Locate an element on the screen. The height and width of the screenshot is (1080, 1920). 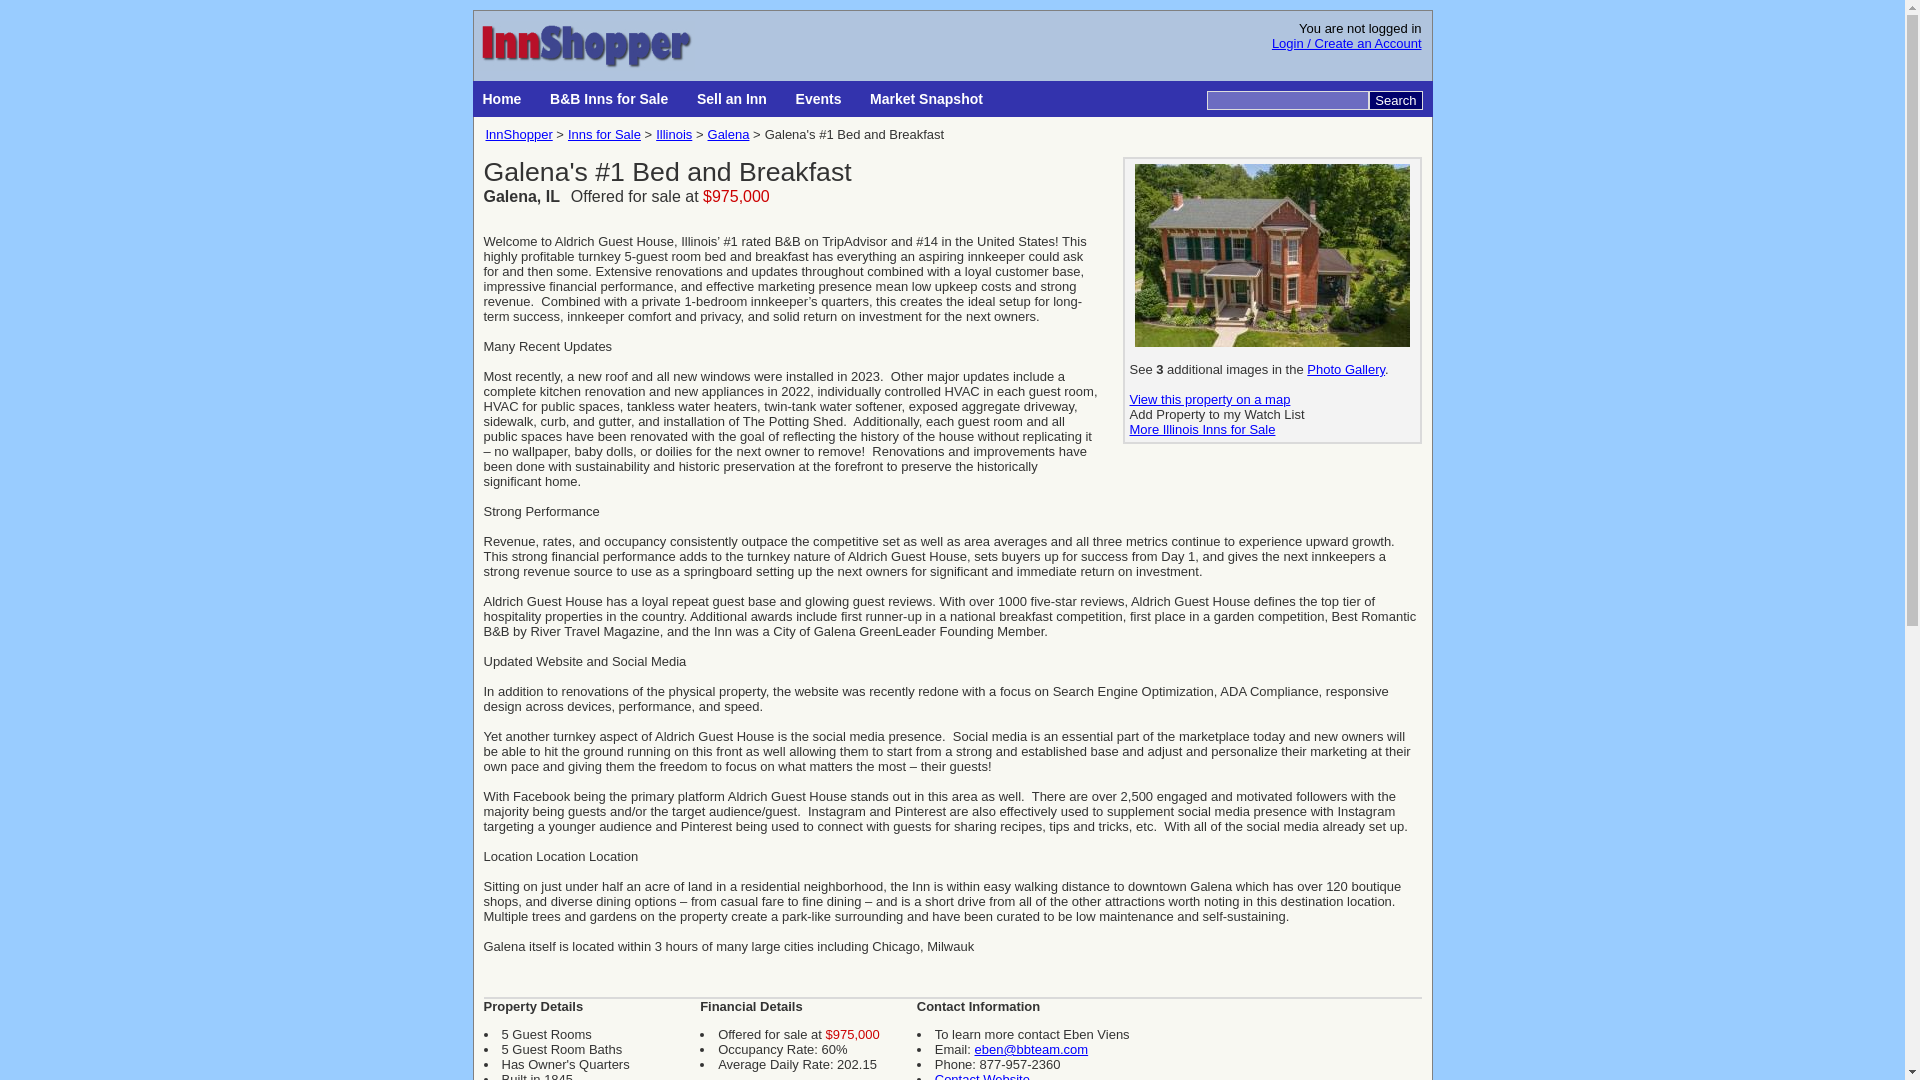
Events is located at coordinates (820, 98).